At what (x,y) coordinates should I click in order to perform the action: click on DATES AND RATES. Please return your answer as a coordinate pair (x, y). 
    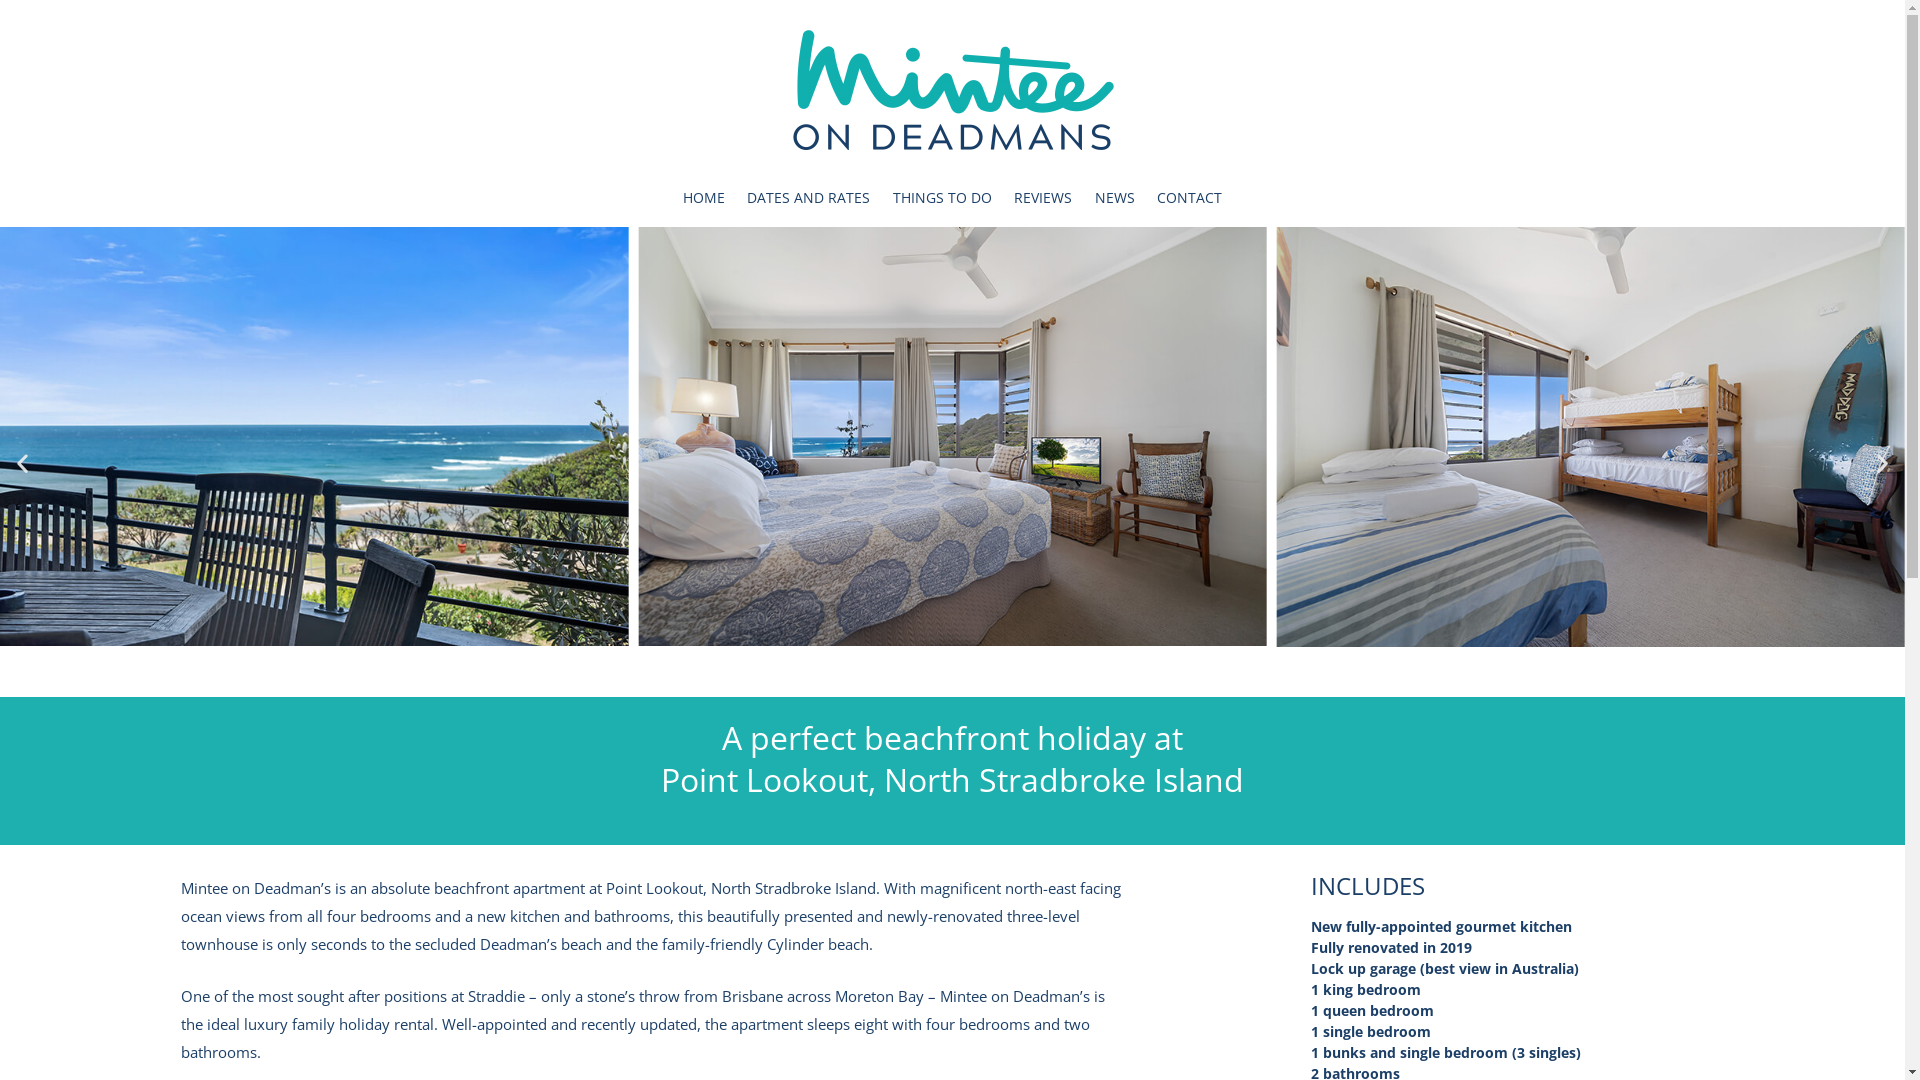
    Looking at the image, I should click on (808, 198).